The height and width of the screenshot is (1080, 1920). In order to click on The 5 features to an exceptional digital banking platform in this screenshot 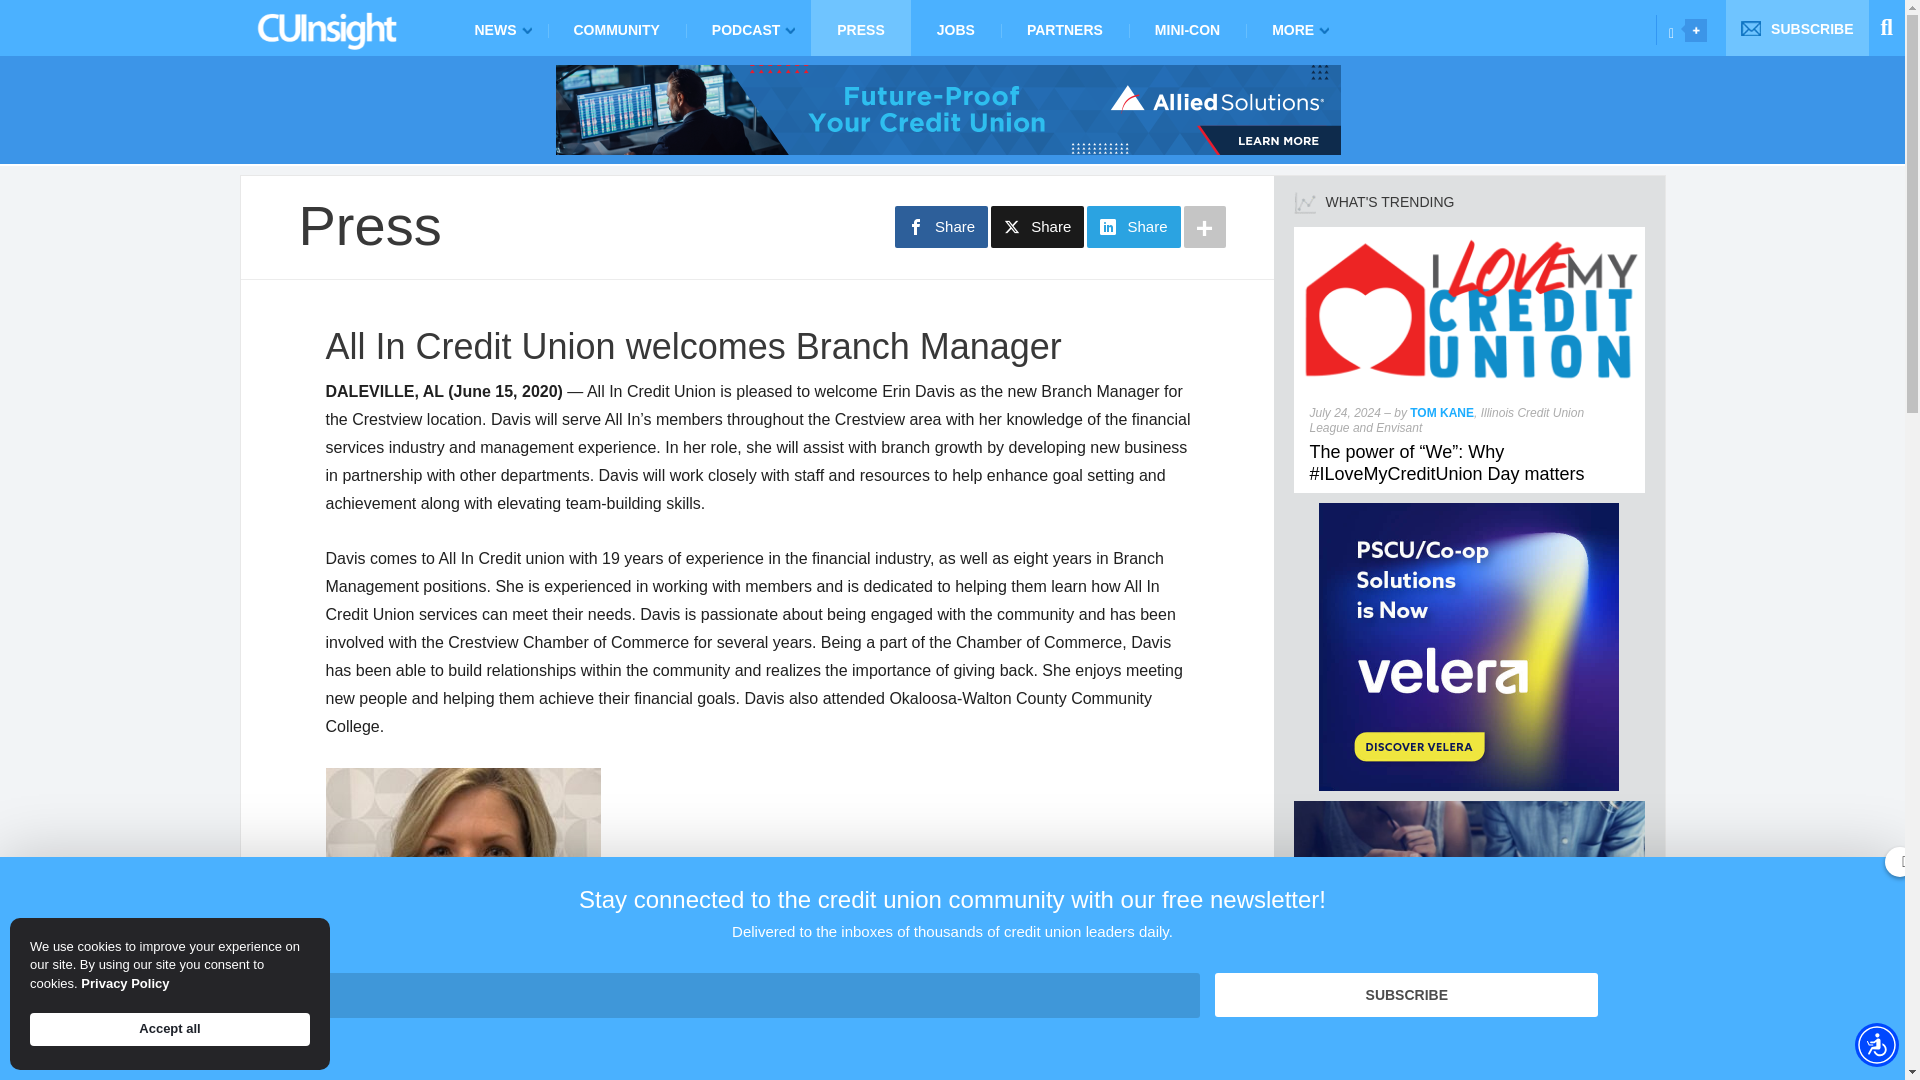, I will do `click(1464, 1023)`.